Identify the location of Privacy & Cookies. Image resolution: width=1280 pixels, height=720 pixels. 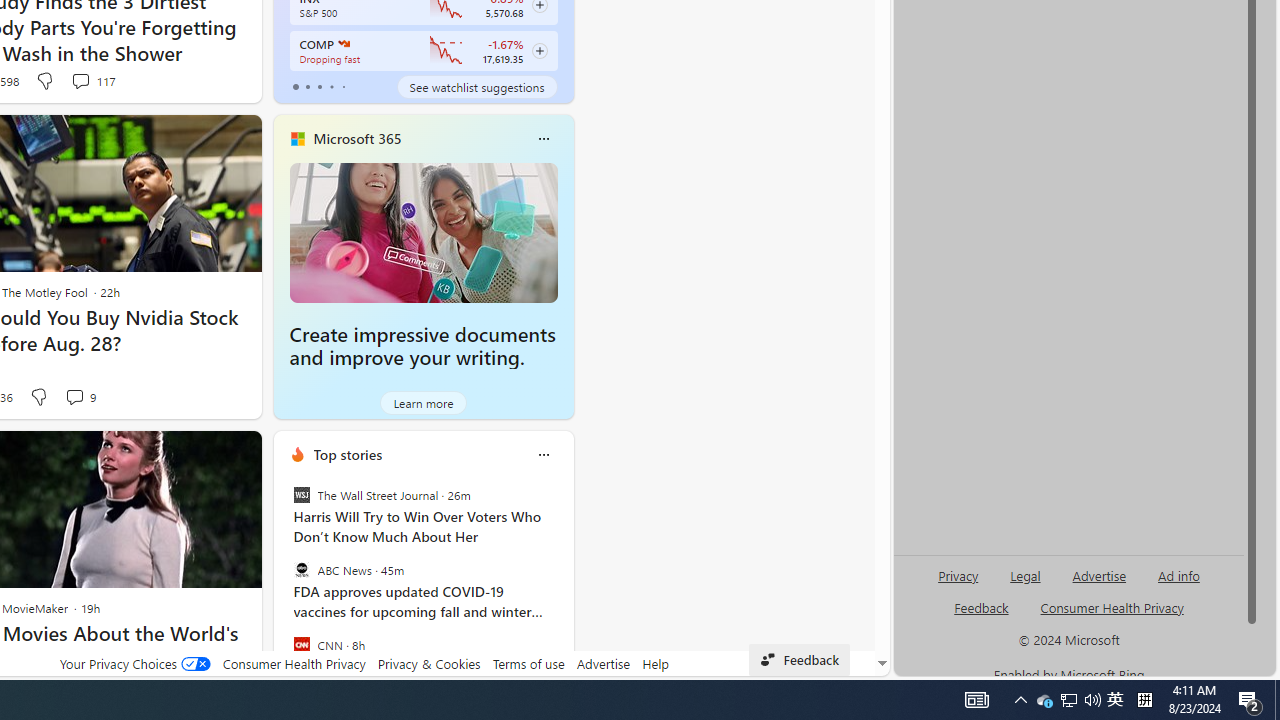
(429, 663).